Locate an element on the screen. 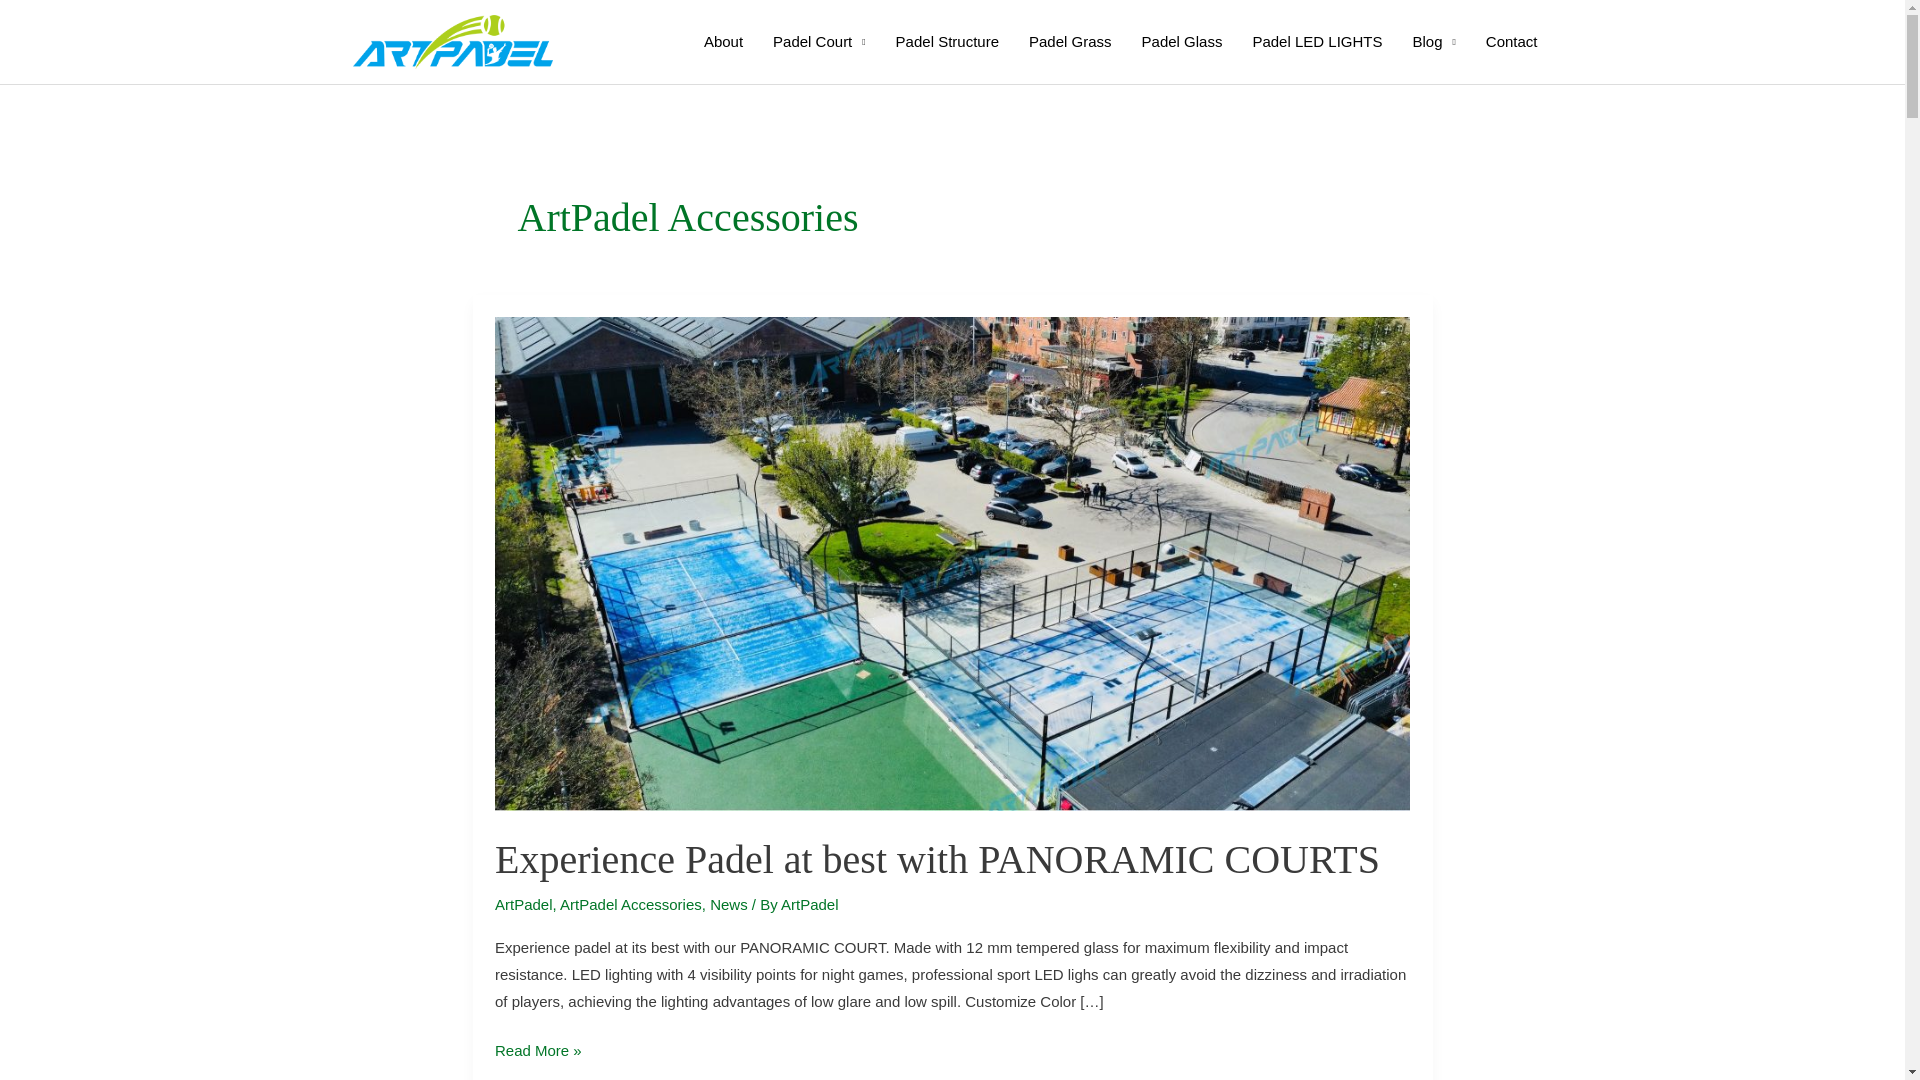 This screenshot has height=1080, width=1920. ArtPadel Accessories is located at coordinates (631, 904).